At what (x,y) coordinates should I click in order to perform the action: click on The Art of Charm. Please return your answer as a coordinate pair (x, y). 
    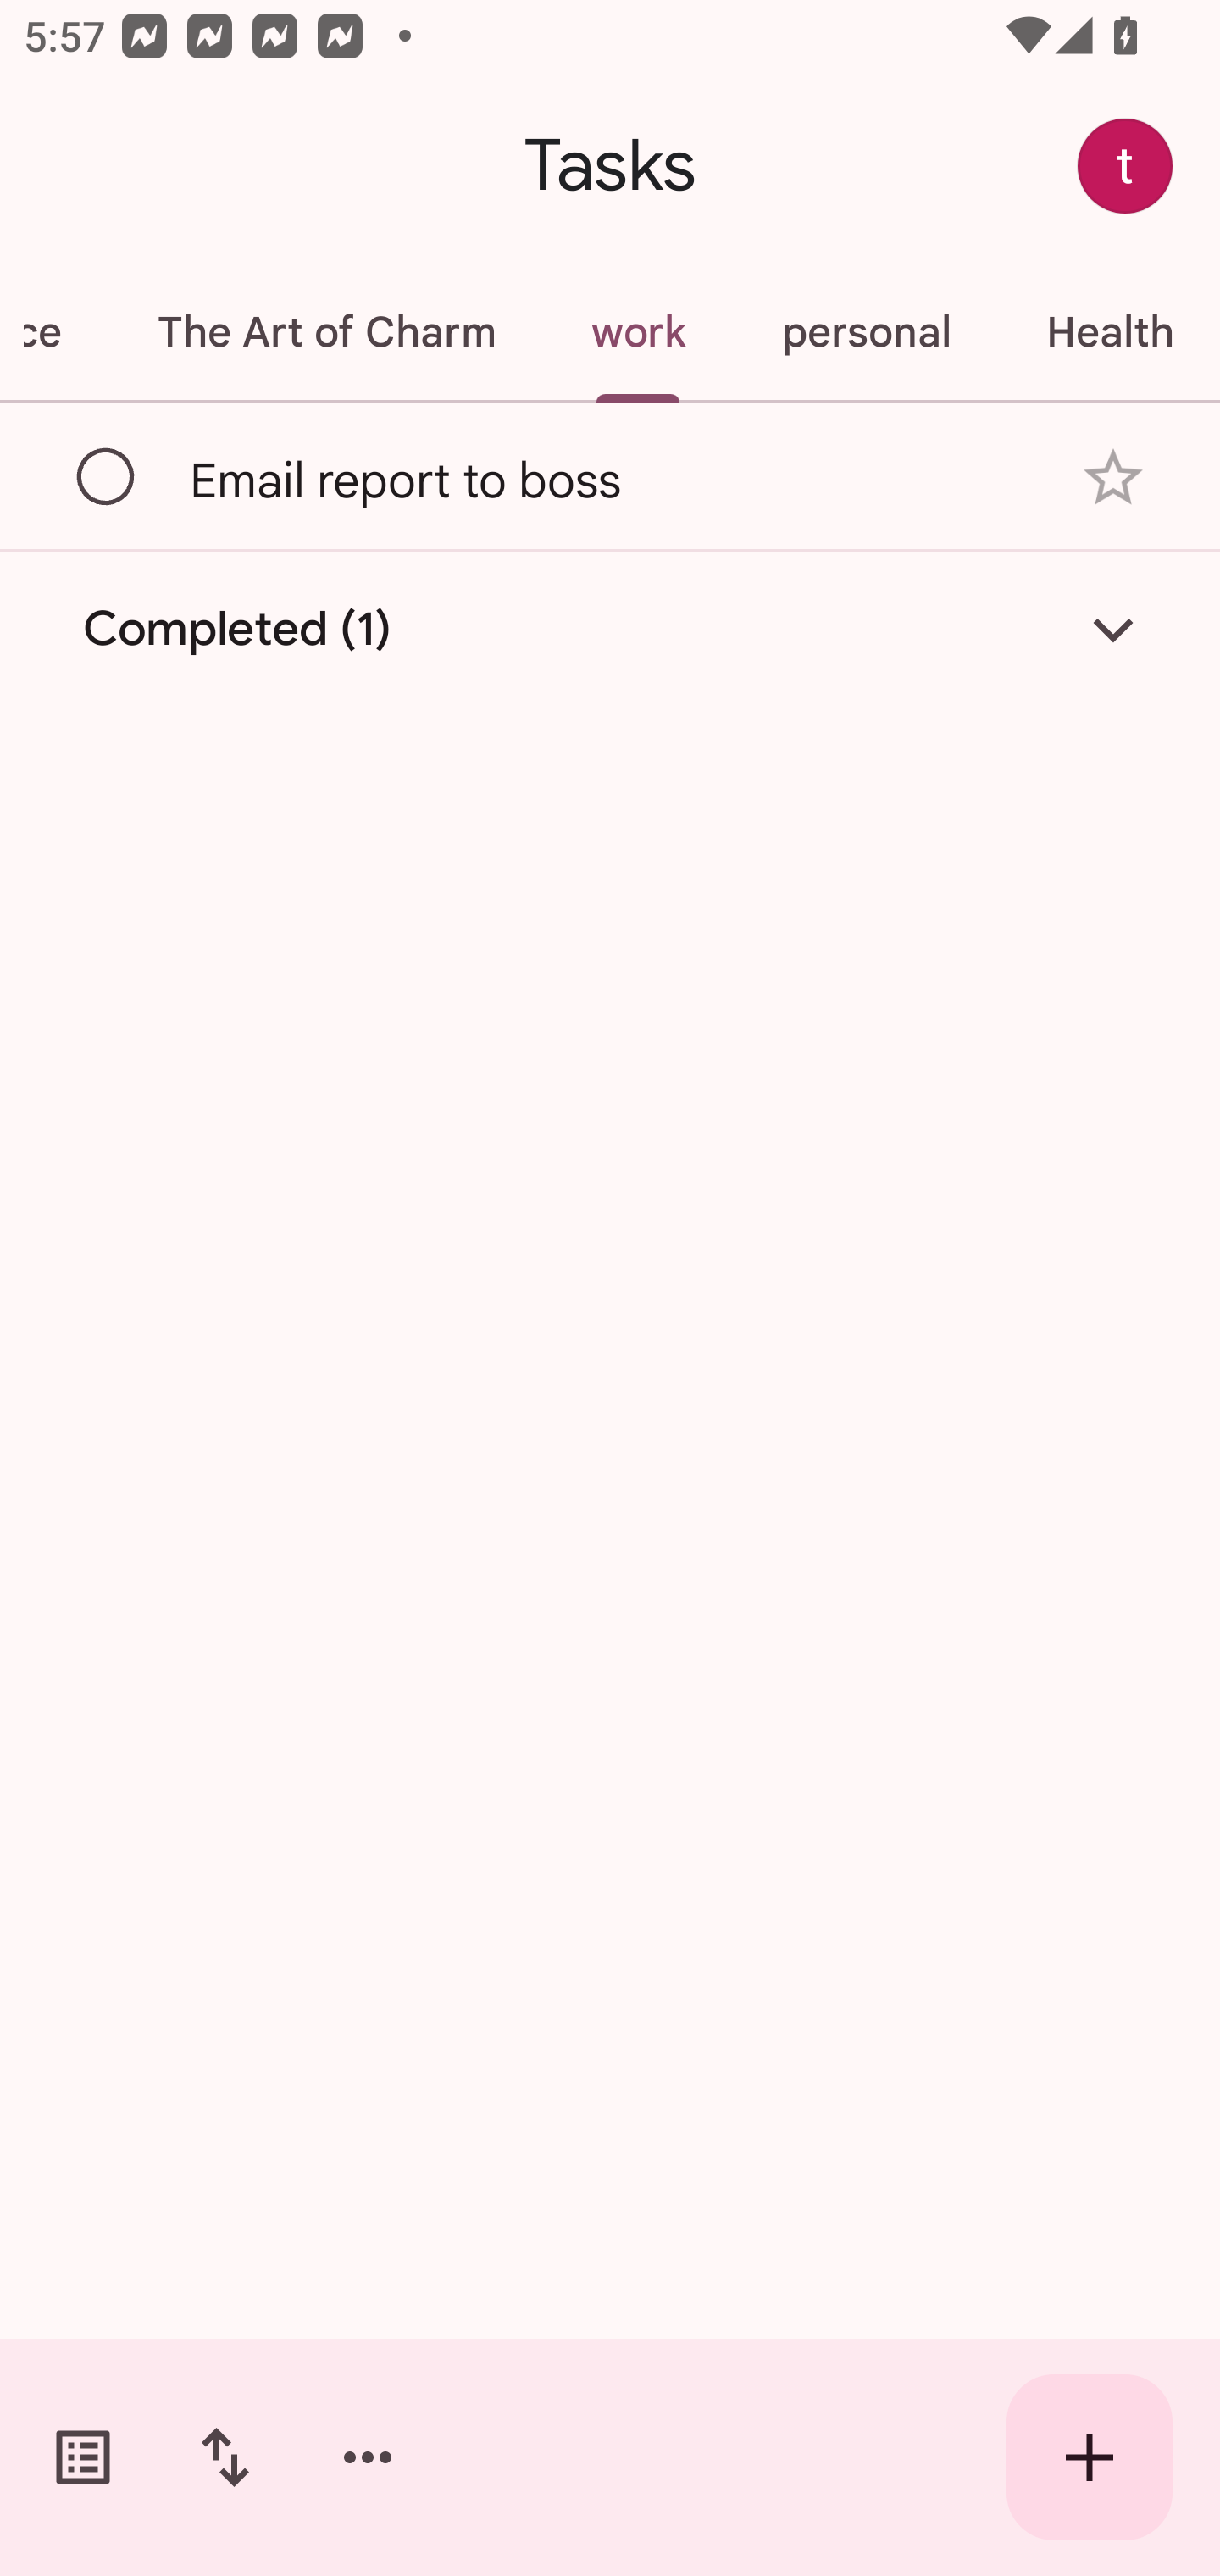
    Looking at the image, I should click on (325, 332).